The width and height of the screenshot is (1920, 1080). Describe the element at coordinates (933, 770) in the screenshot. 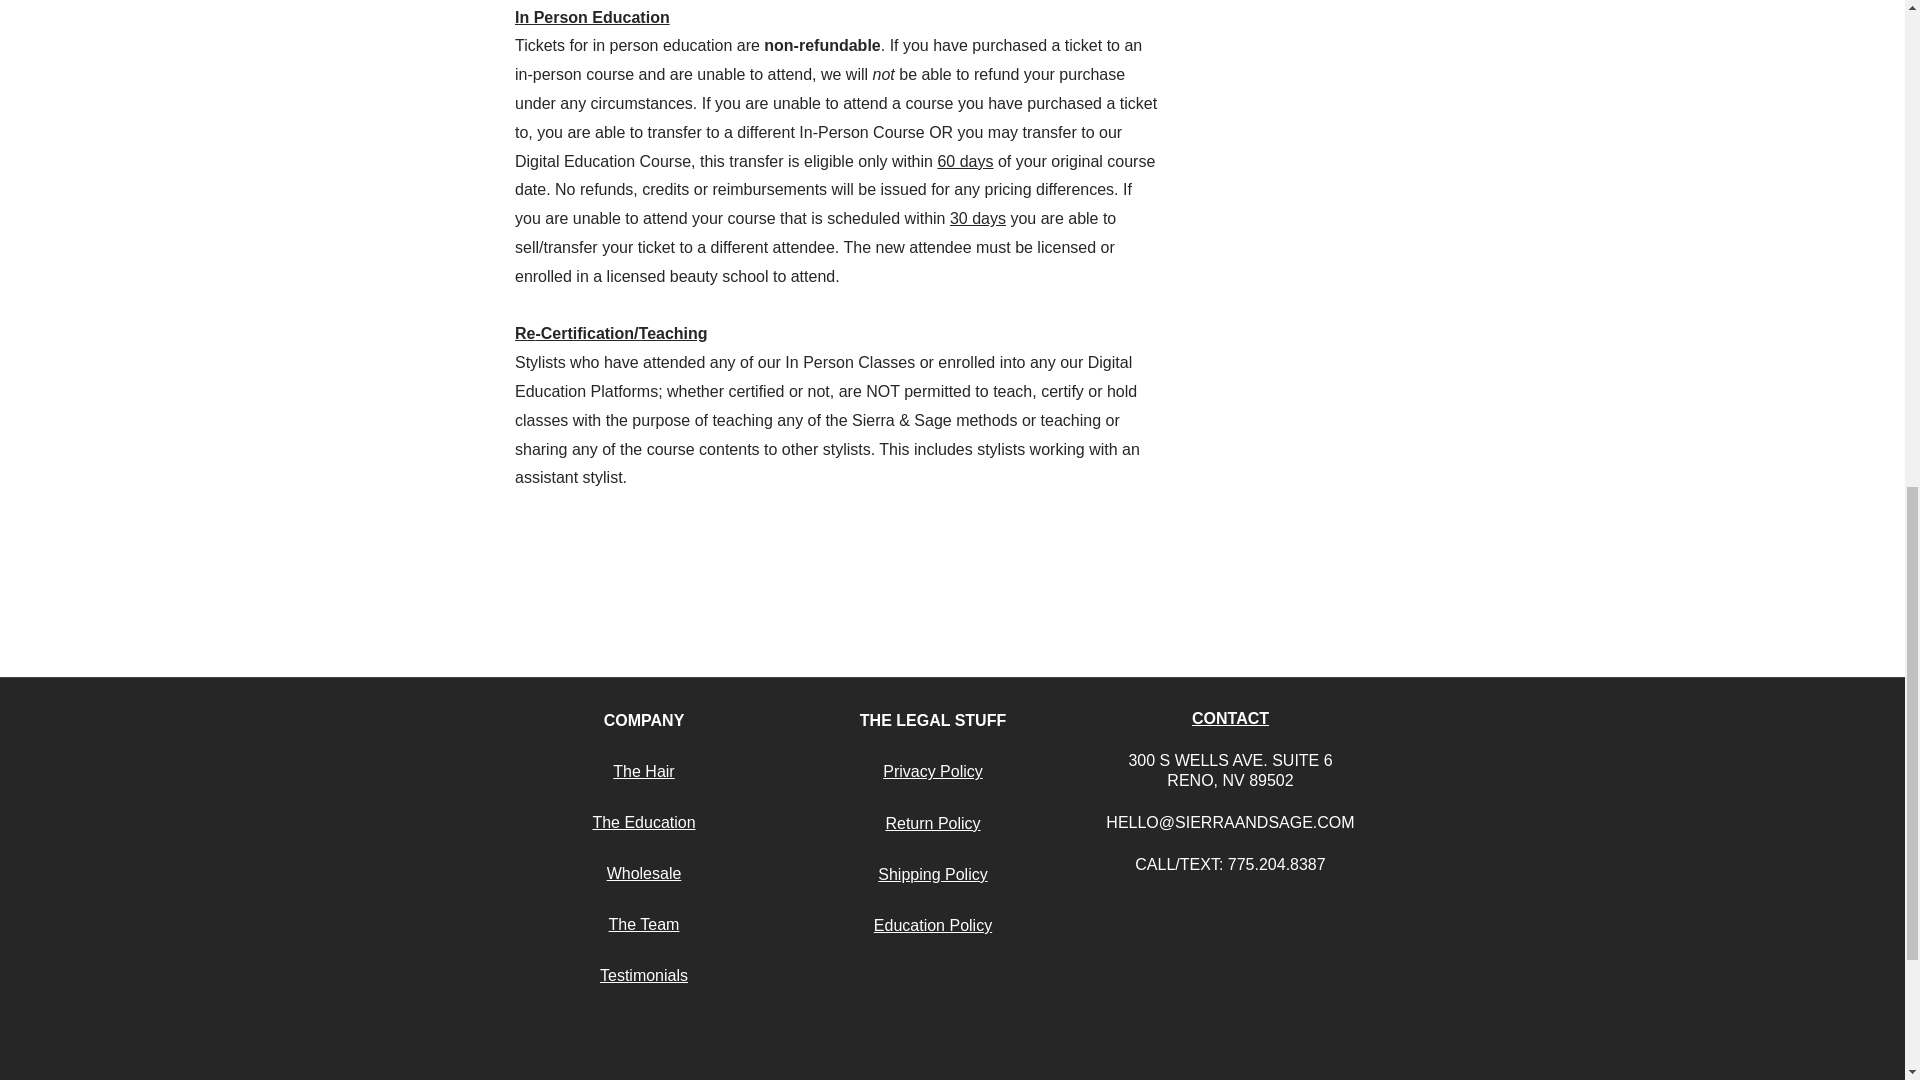

I see `Privacy Policy` at that location.